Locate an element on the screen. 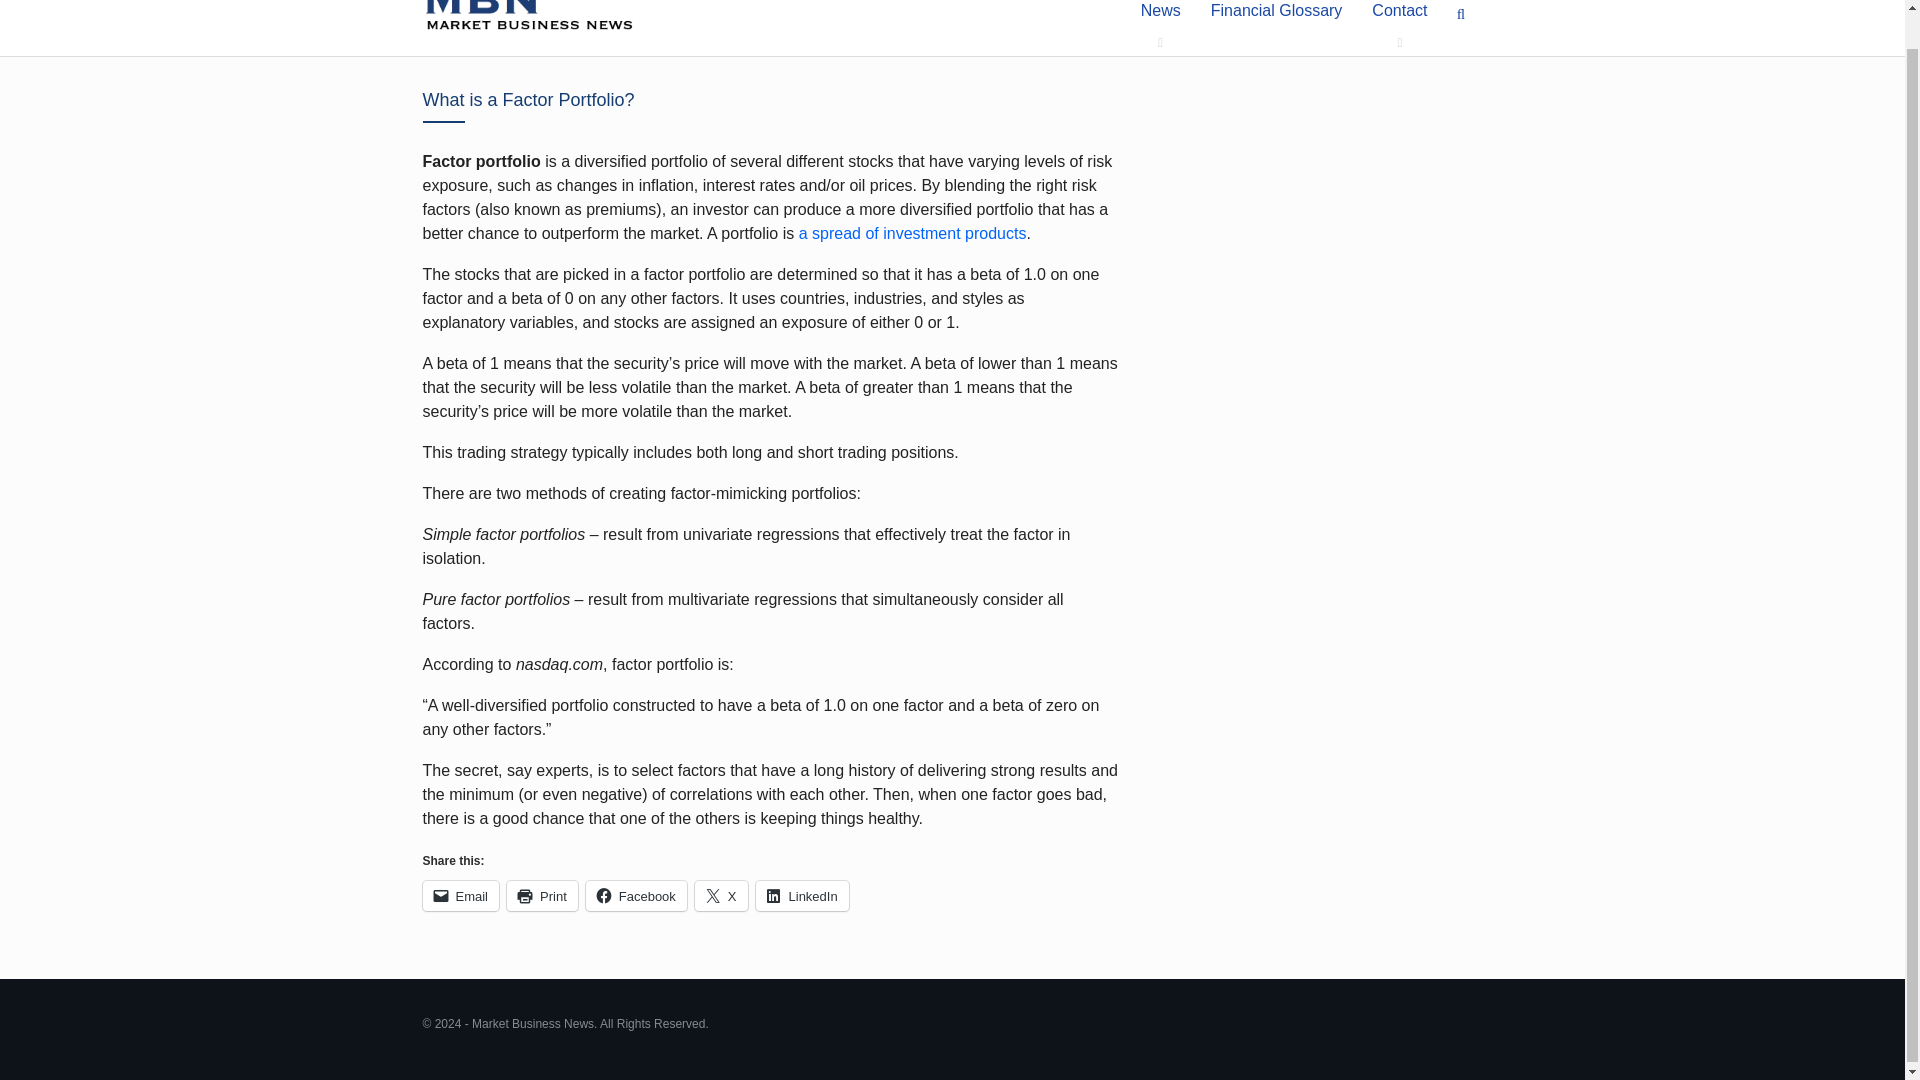 The height and width of the screenshot is (1080, 1920). Click to share on LinkedIn is located at coordinates (802, 896).